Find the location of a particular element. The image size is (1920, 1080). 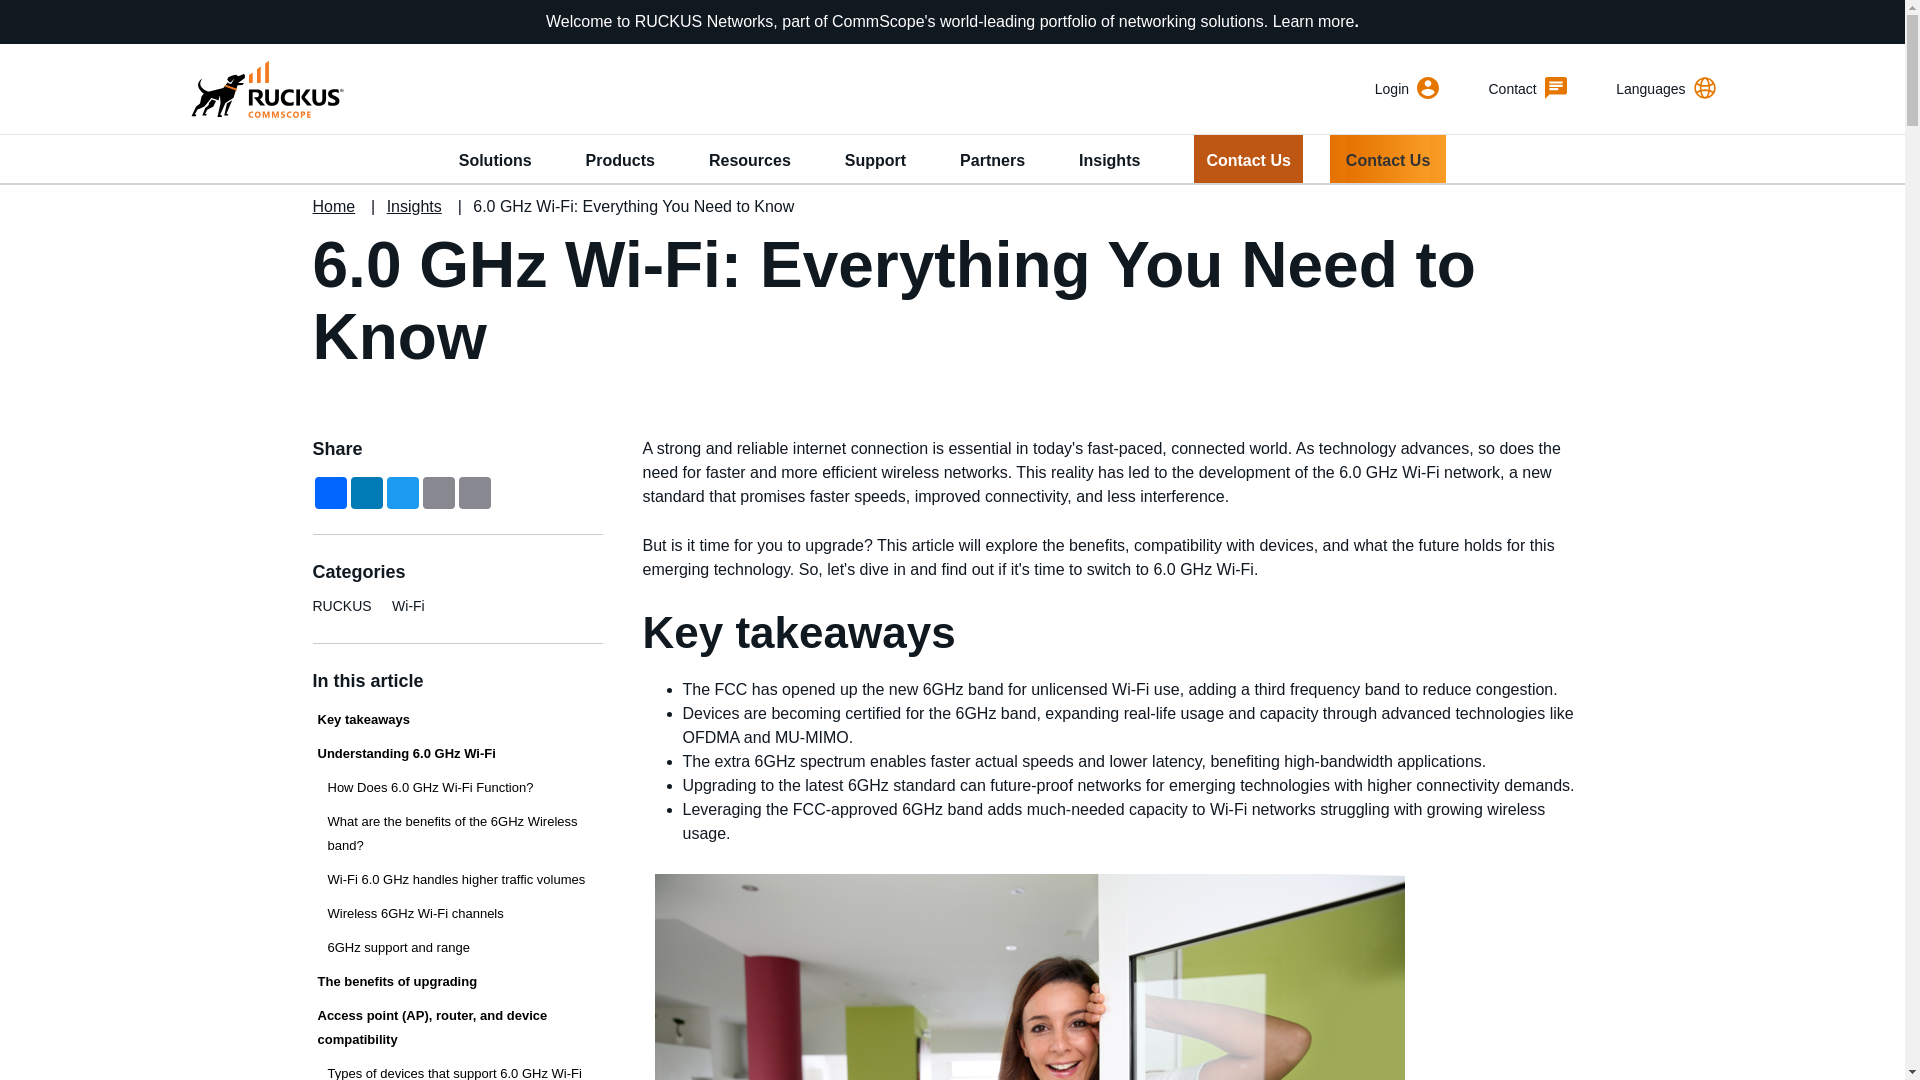

Contact Us is located at coordinates (1388, 158).